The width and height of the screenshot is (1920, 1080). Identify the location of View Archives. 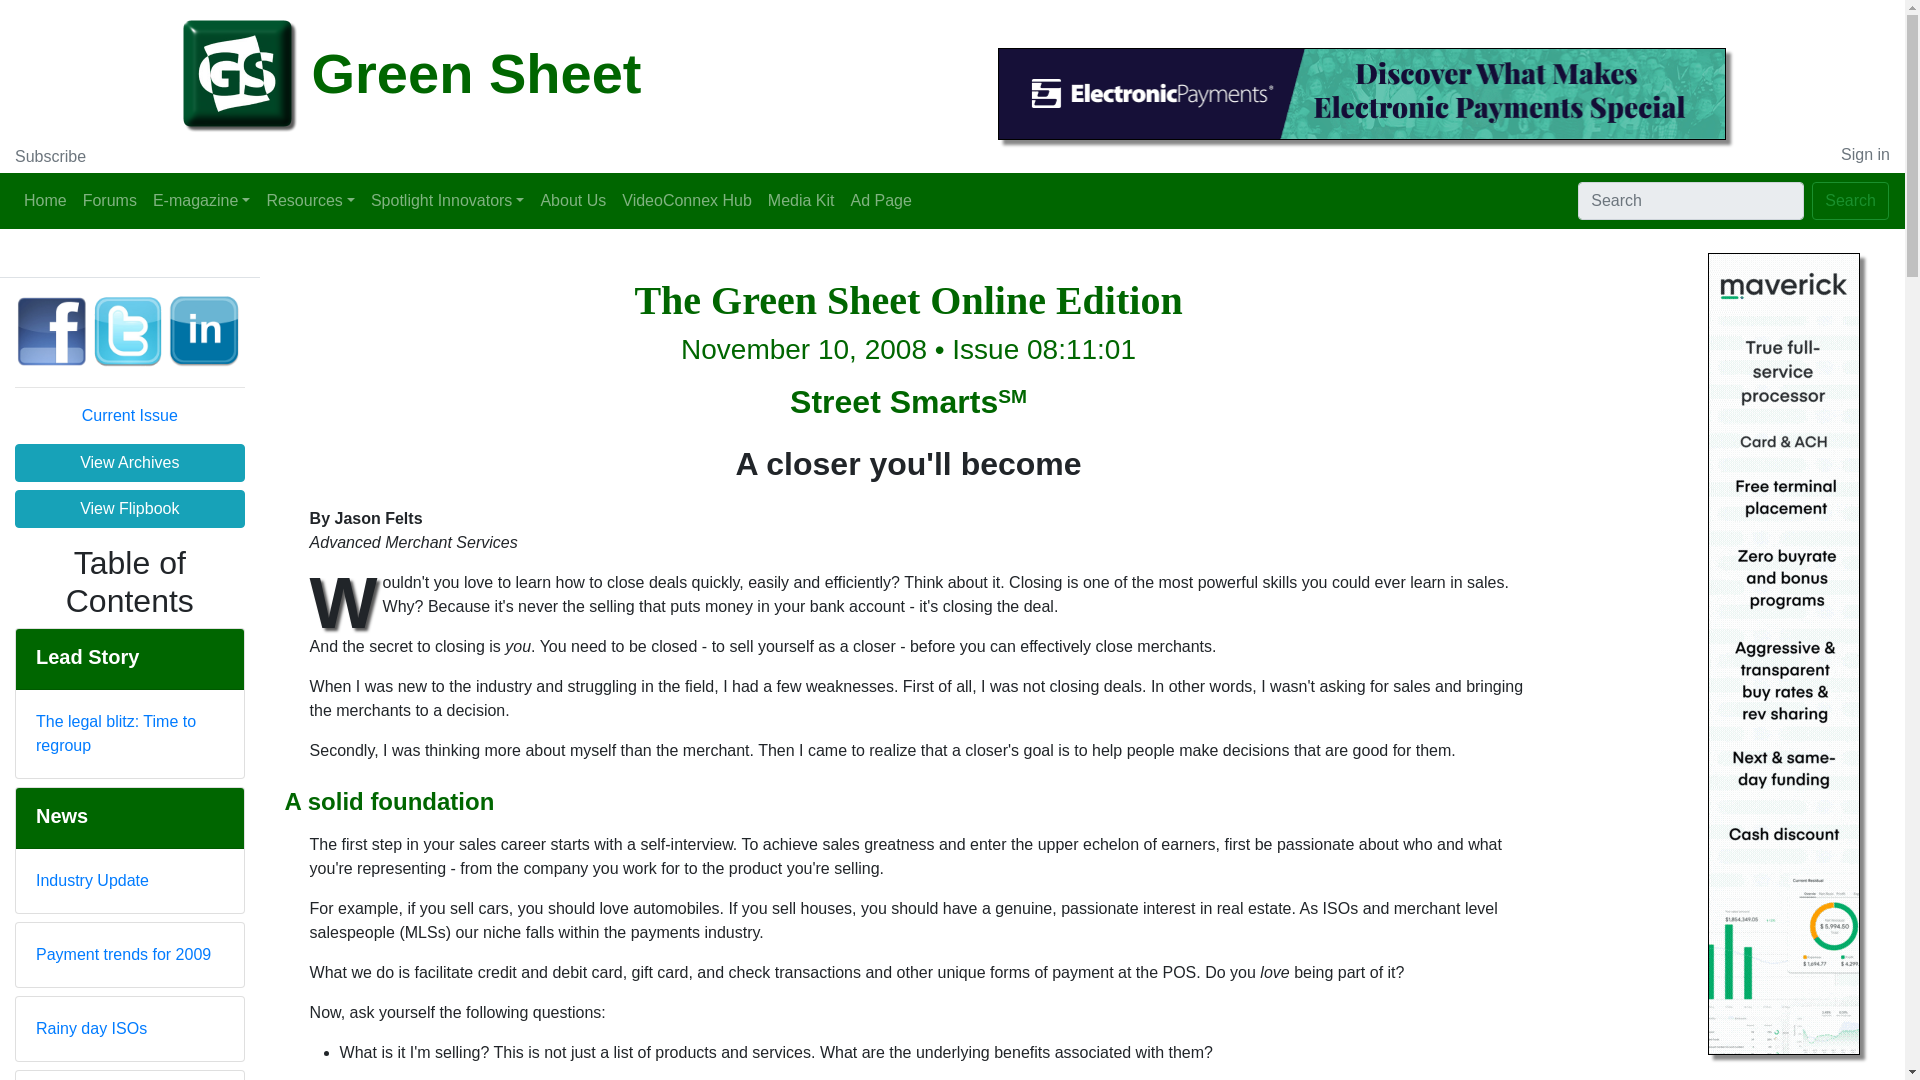
(130, 462).